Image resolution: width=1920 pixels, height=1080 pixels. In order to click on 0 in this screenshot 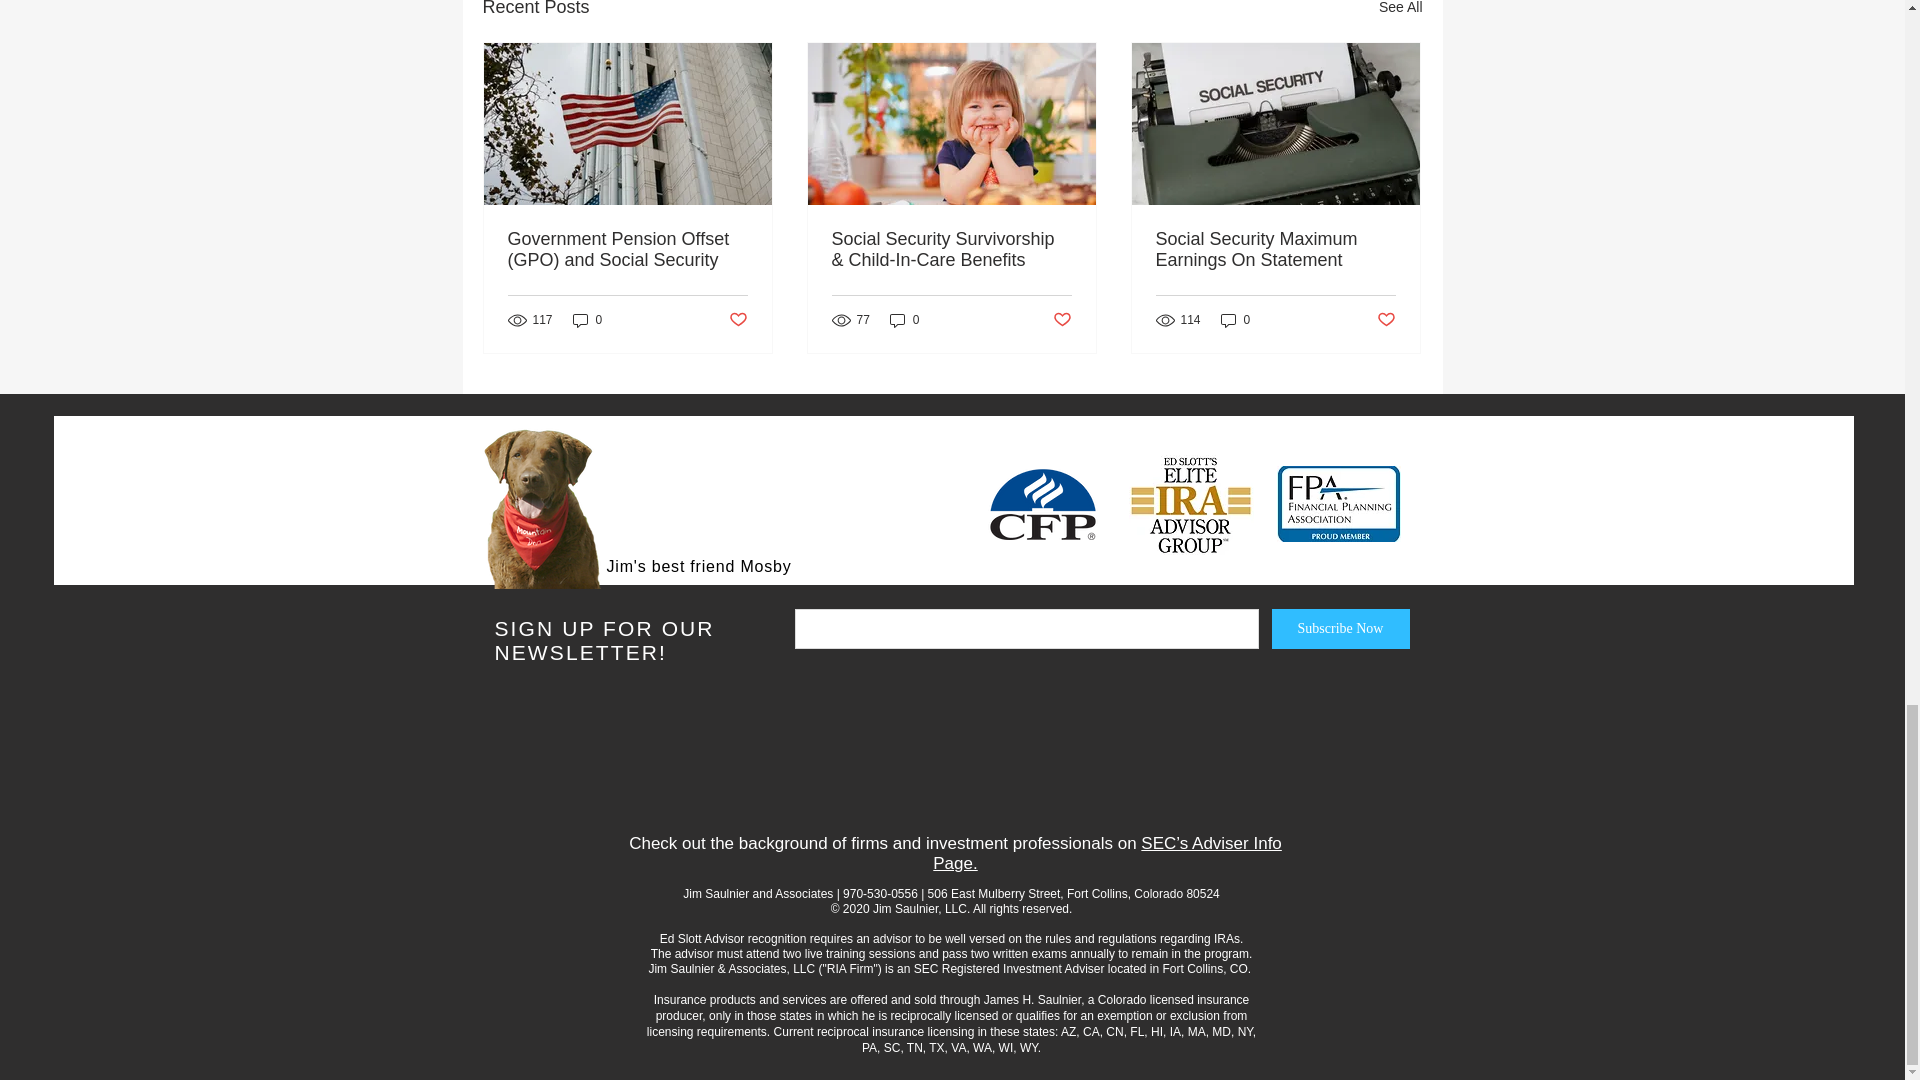, I will do `click(904, 319)`.